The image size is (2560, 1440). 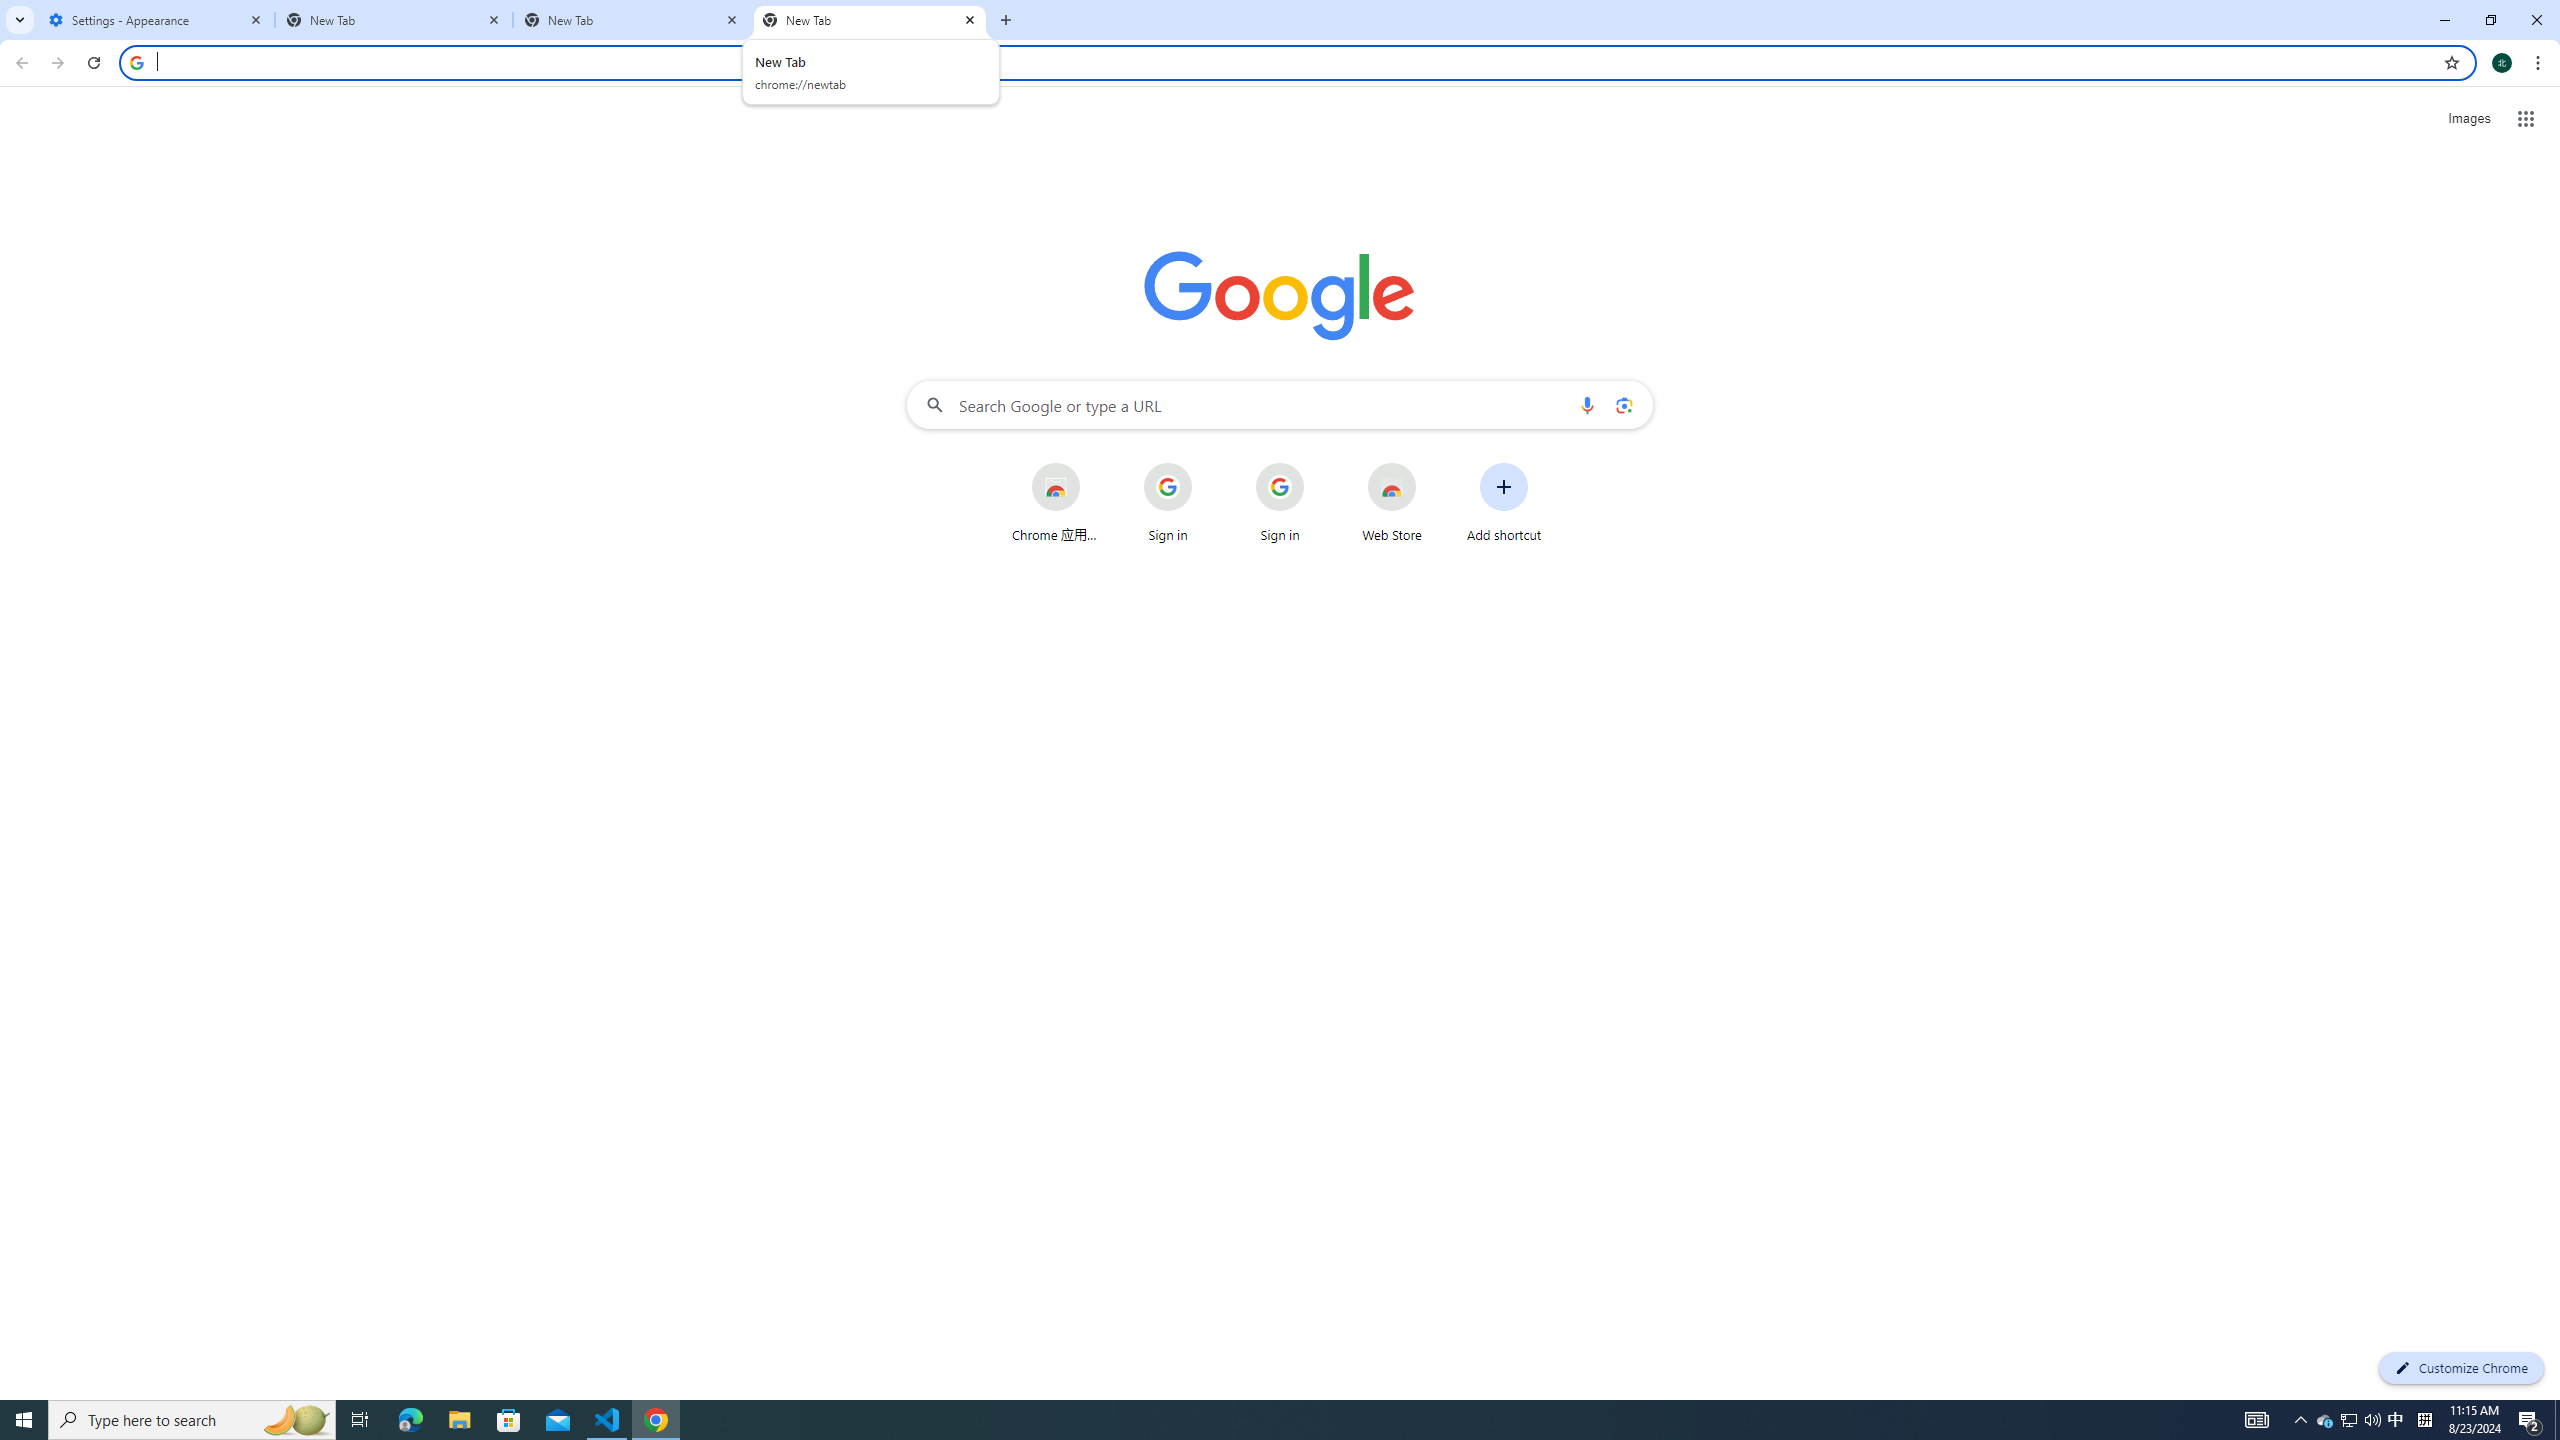 What do you see at coordinates (1319, 464) in the screenshot?
I see `More actions for Sign in shortcut` at bounding box center [1319, 464].